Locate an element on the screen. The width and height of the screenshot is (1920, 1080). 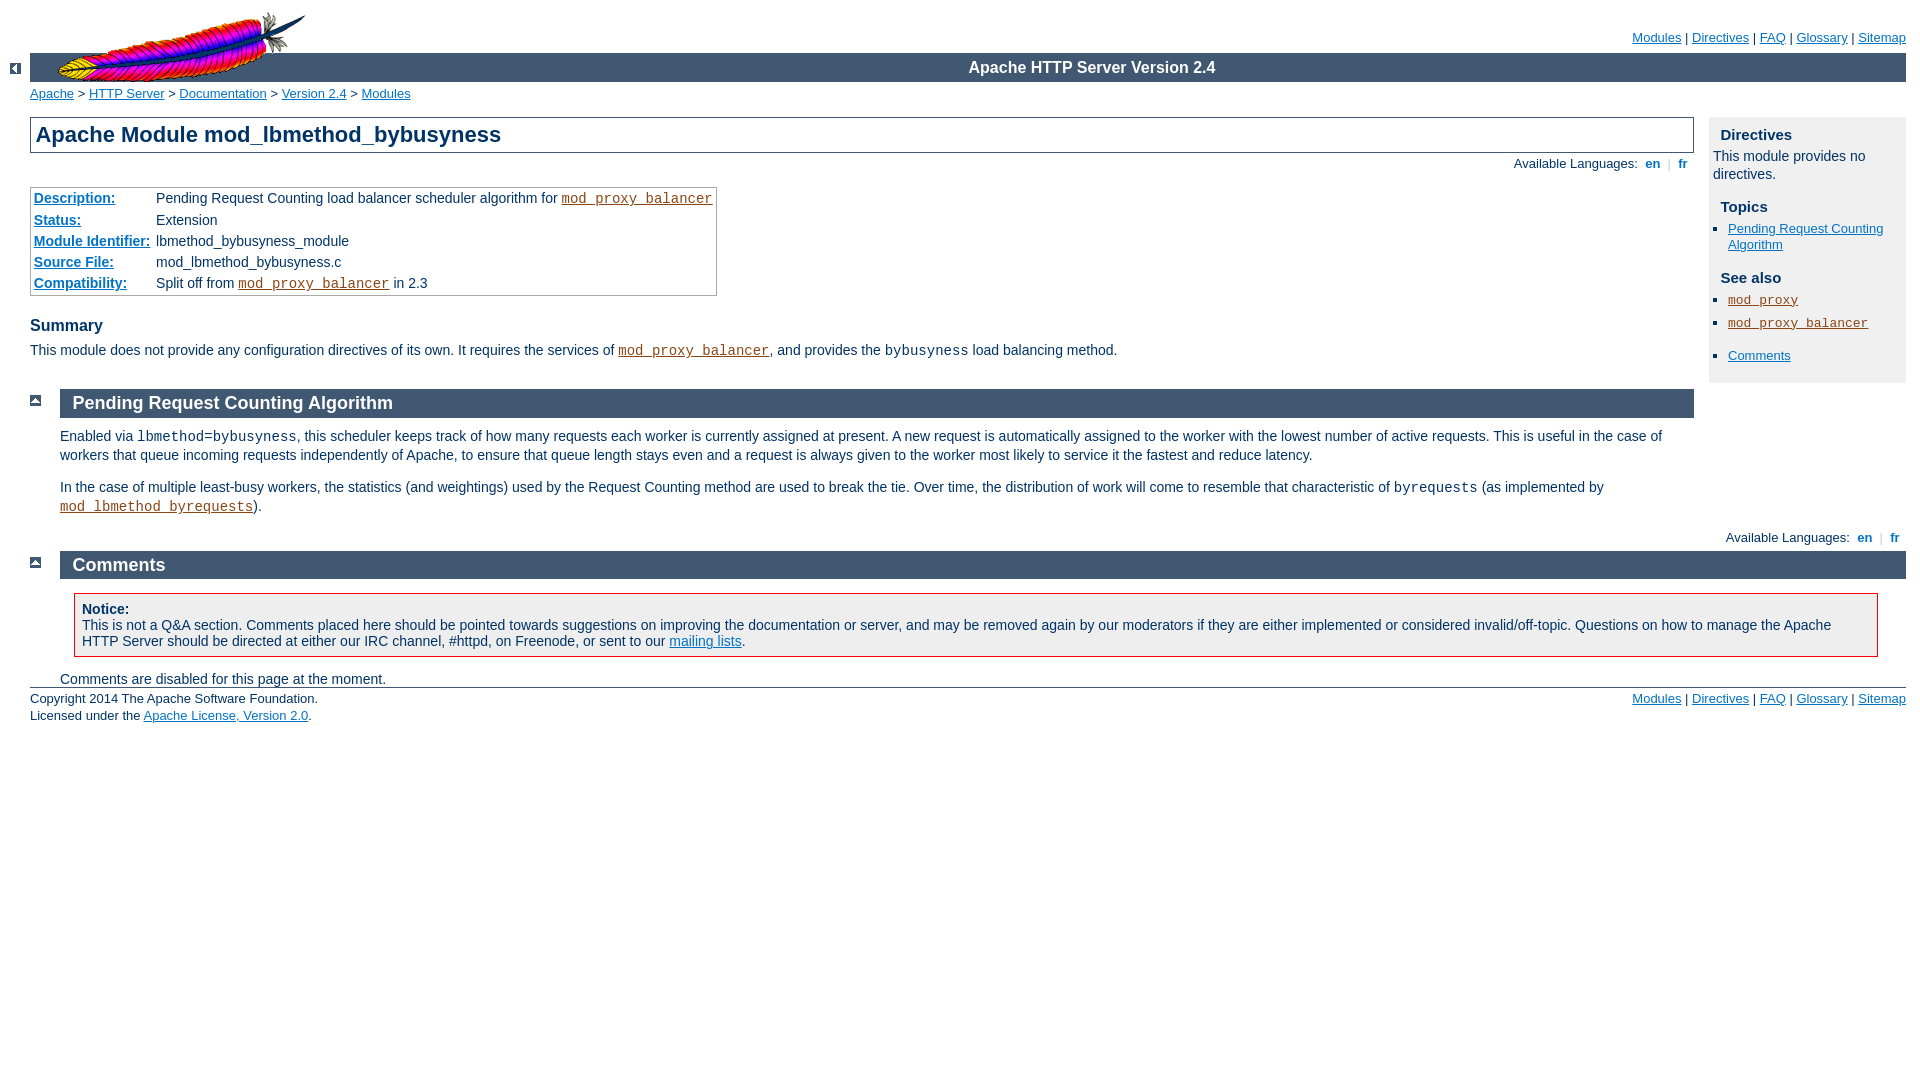
Directives is located at coordinates (1720, 38).